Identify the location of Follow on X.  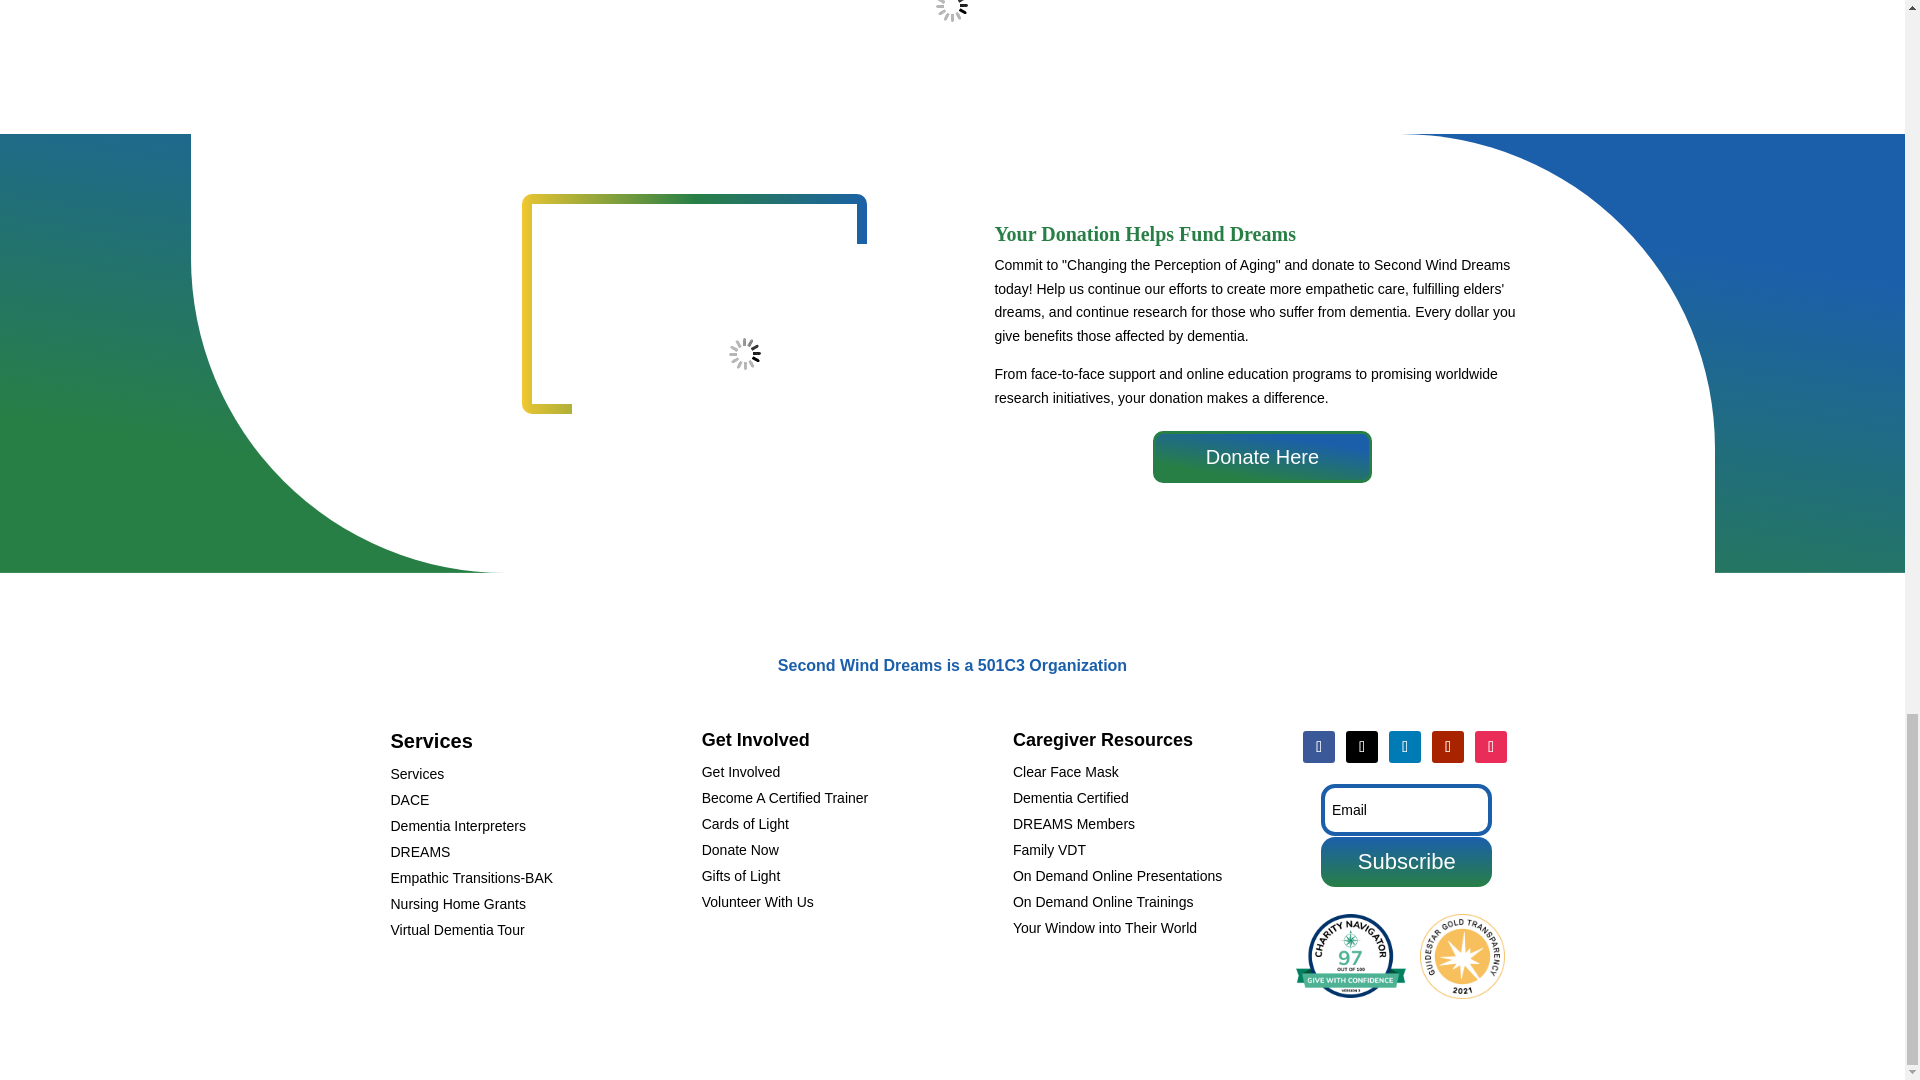
(1362, 746).